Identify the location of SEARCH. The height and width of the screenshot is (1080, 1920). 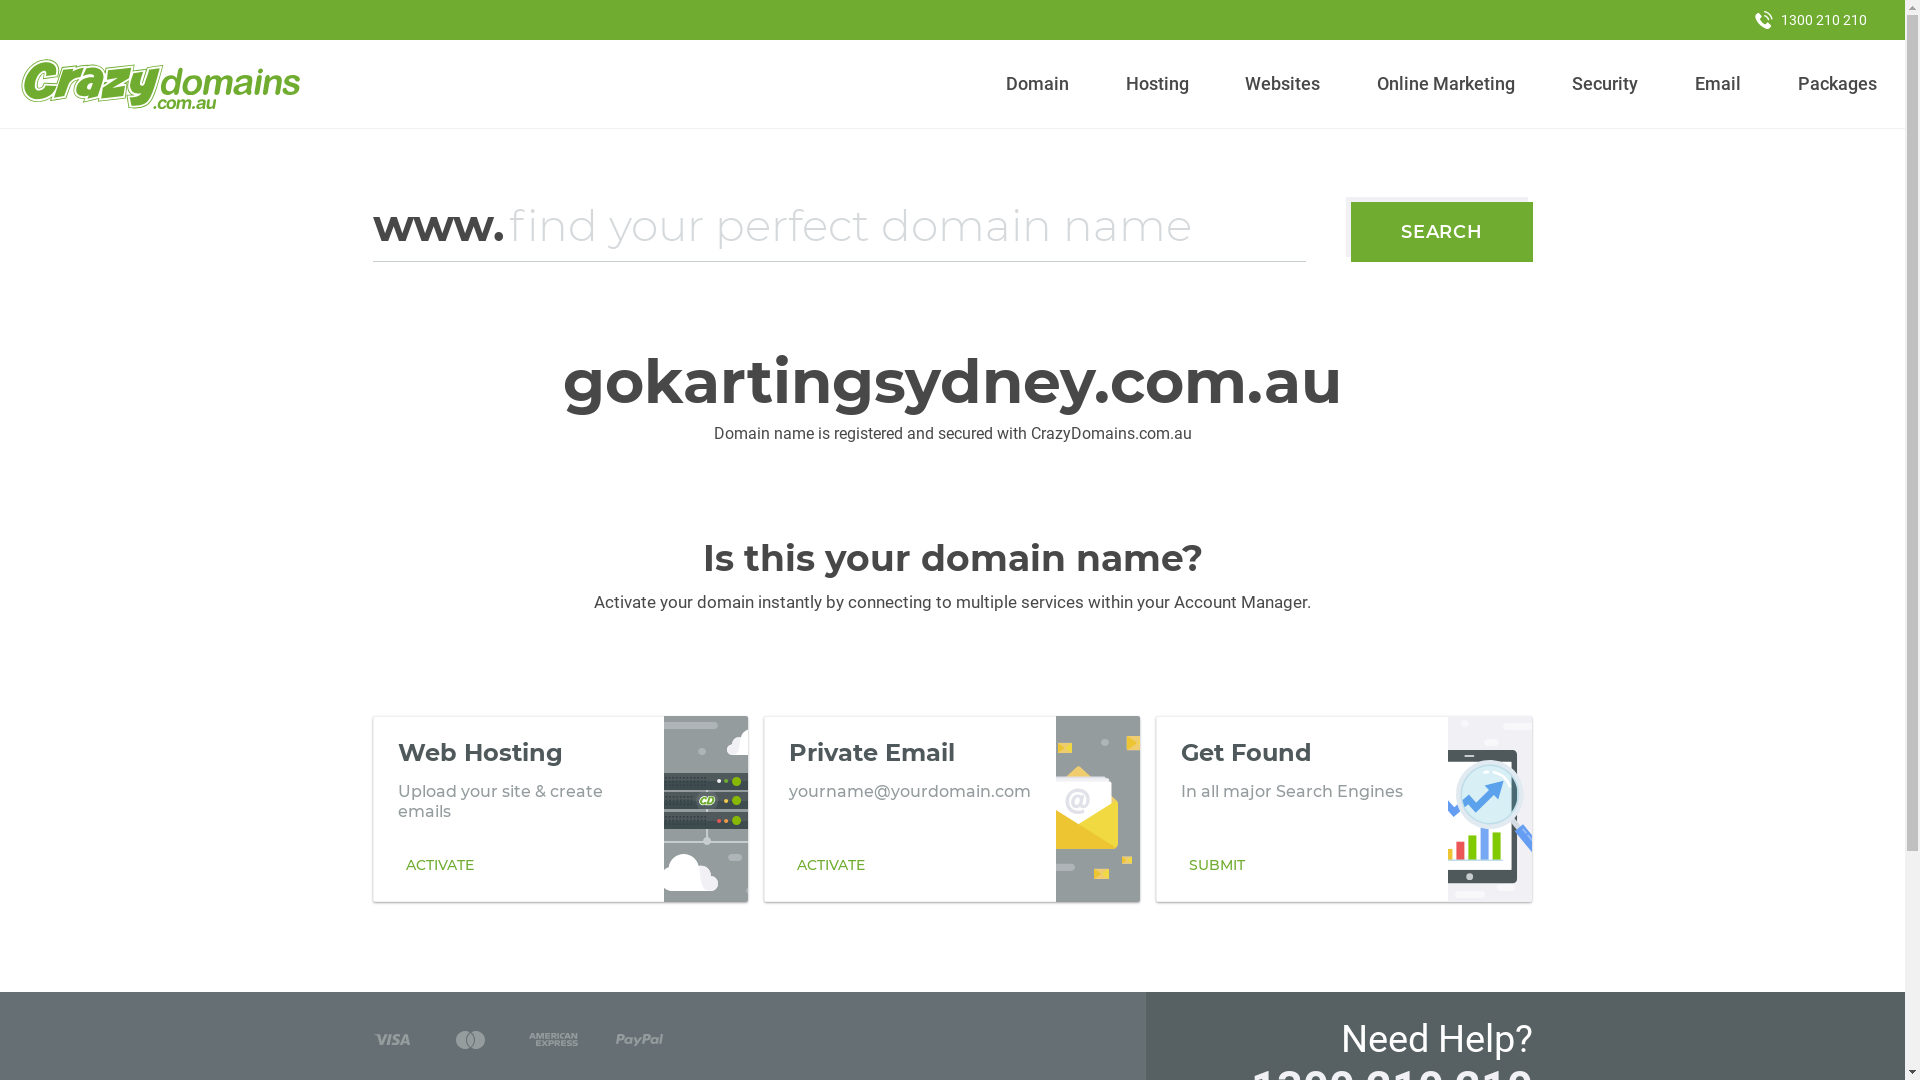
(1442, 232).